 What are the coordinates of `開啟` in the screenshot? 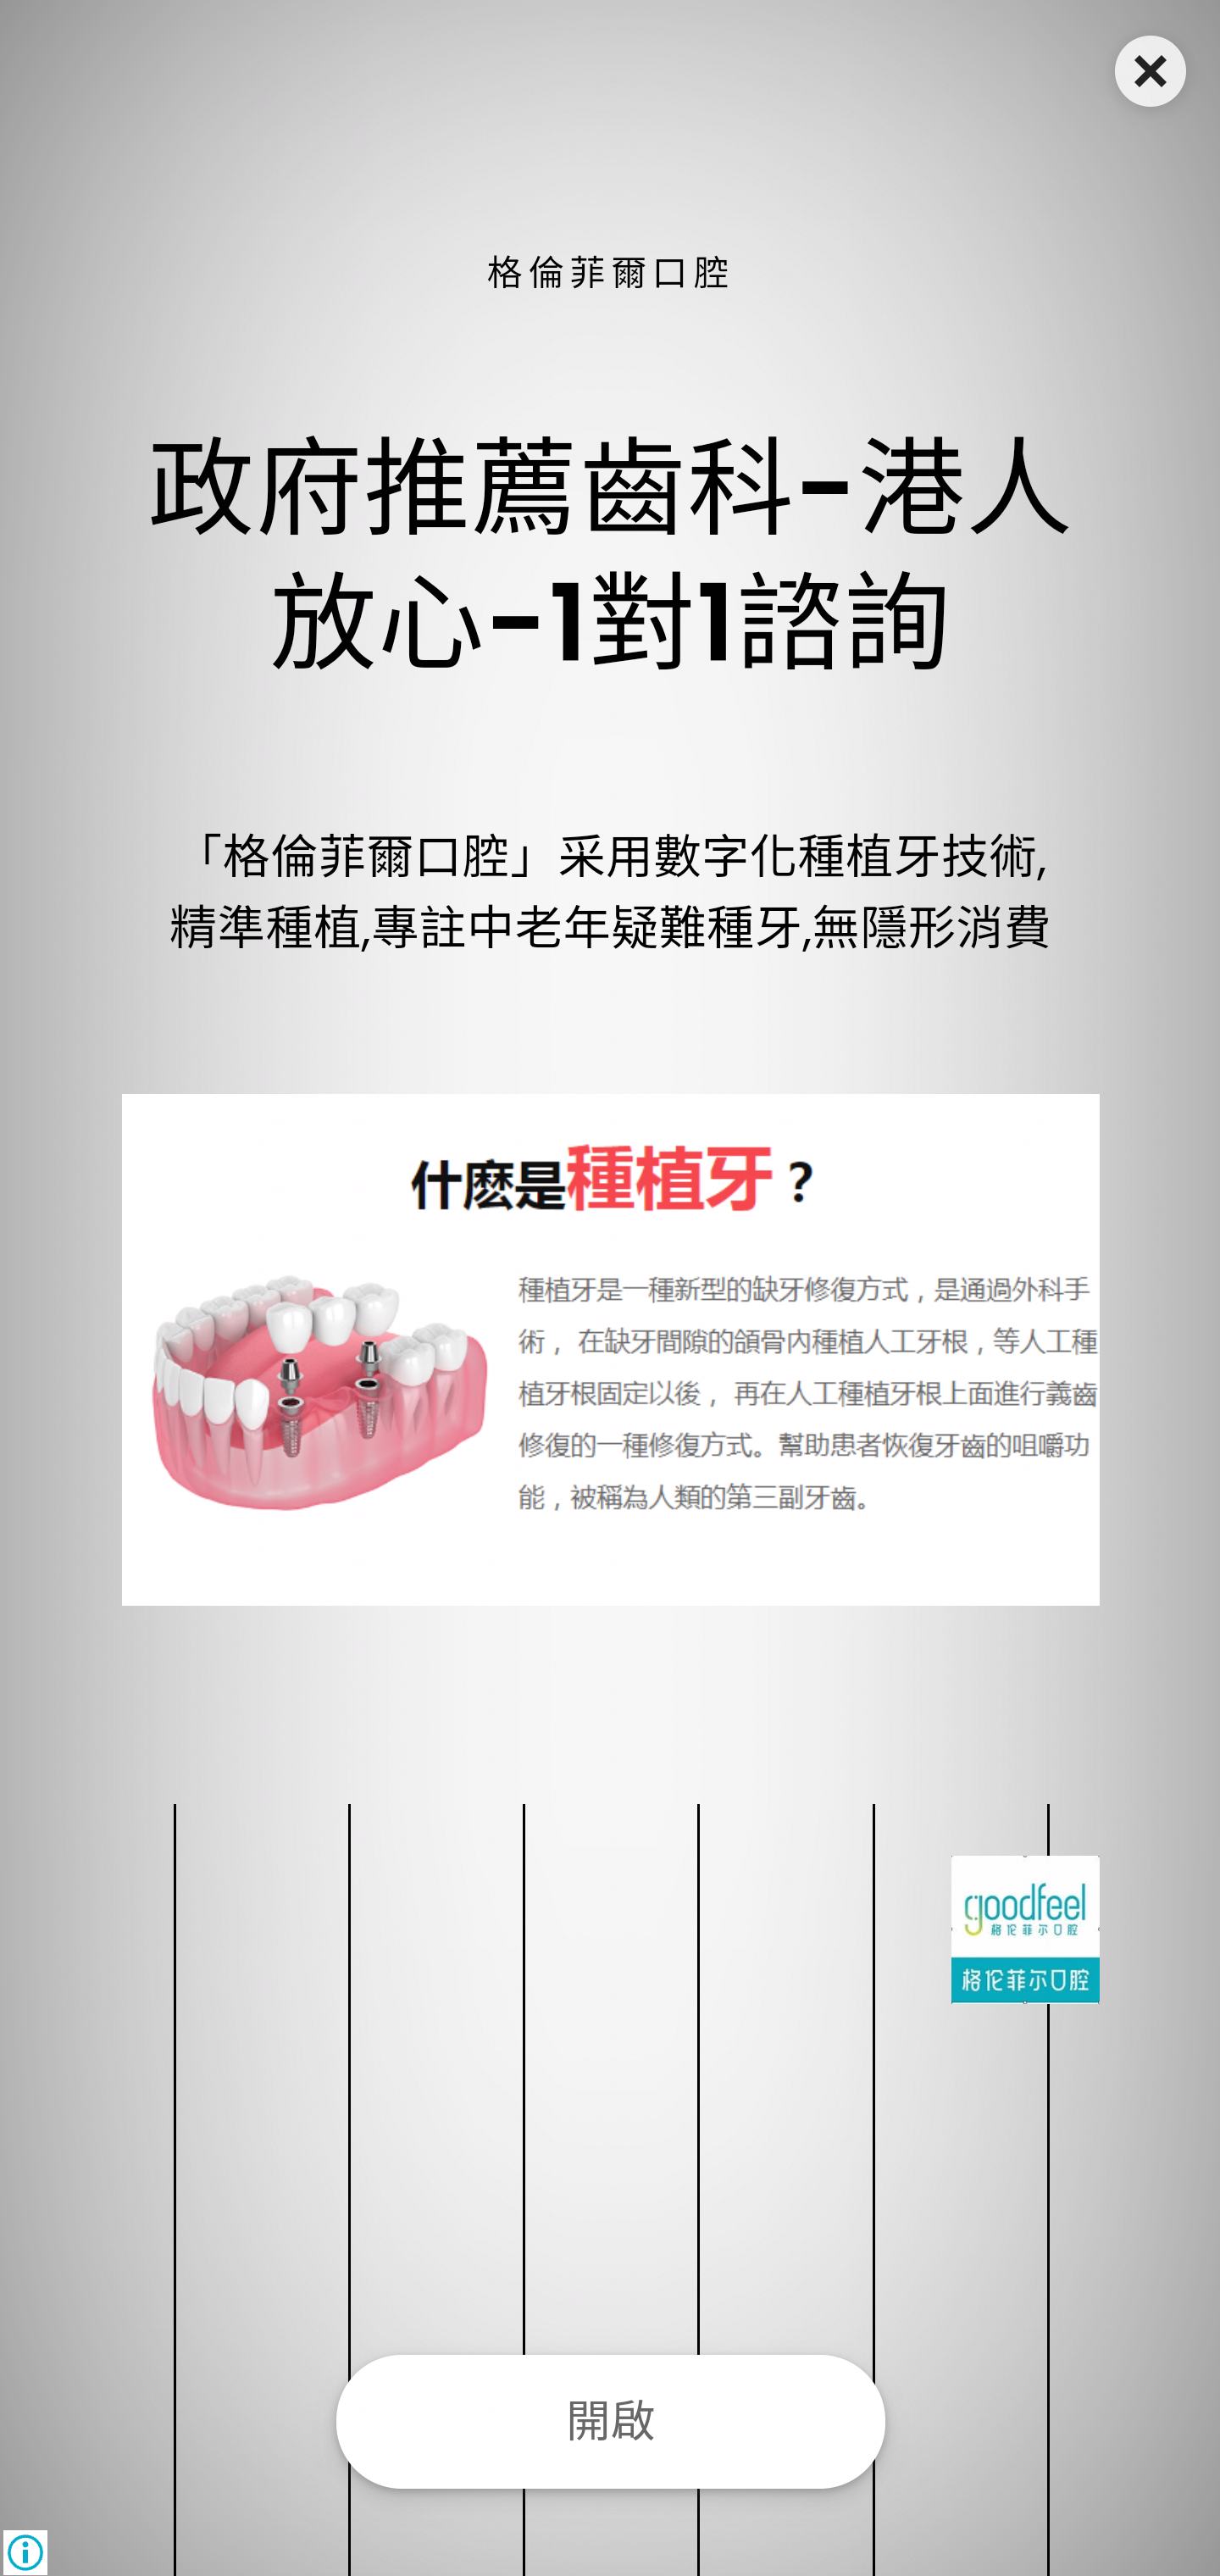 It's located at (610, 2422).